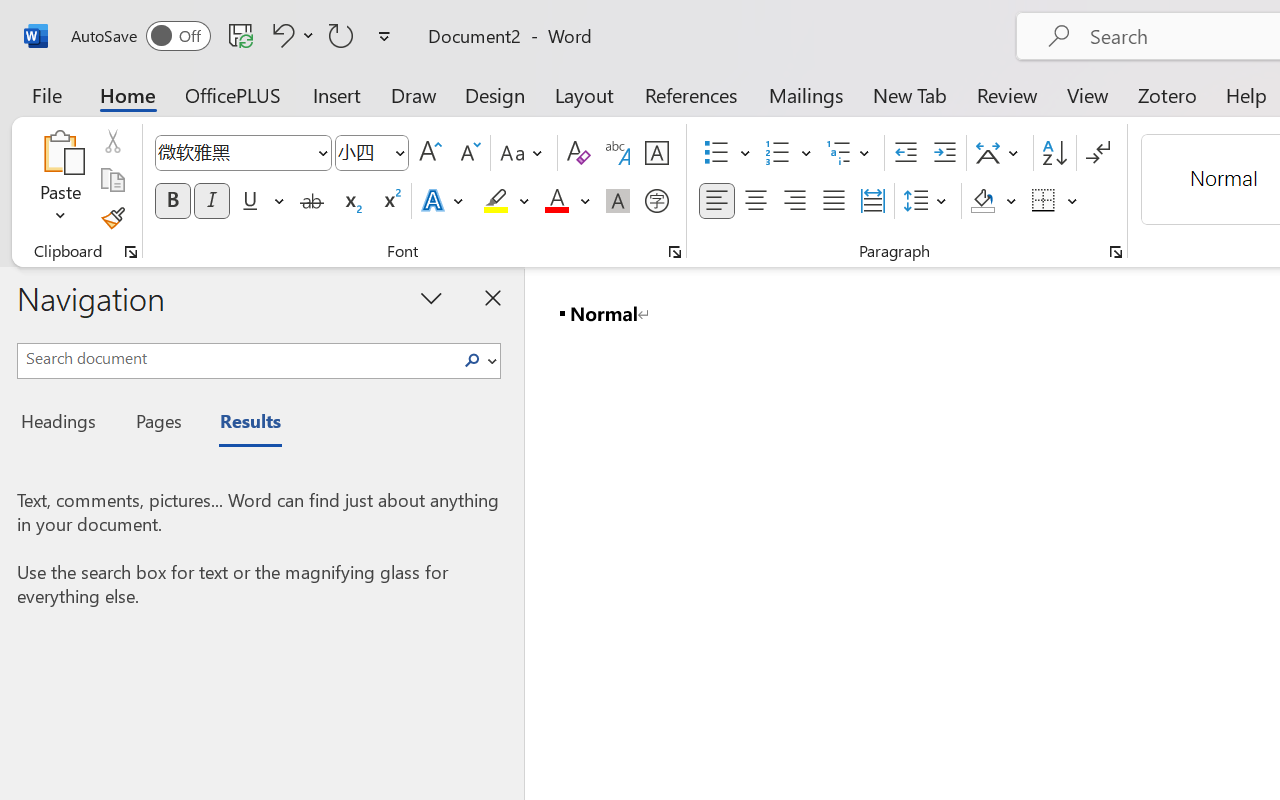 The width and height of the screenshot is (1280, 800). Describe the element at coordinates (64, 424) in the screenshot. I see `Headings` at that location.